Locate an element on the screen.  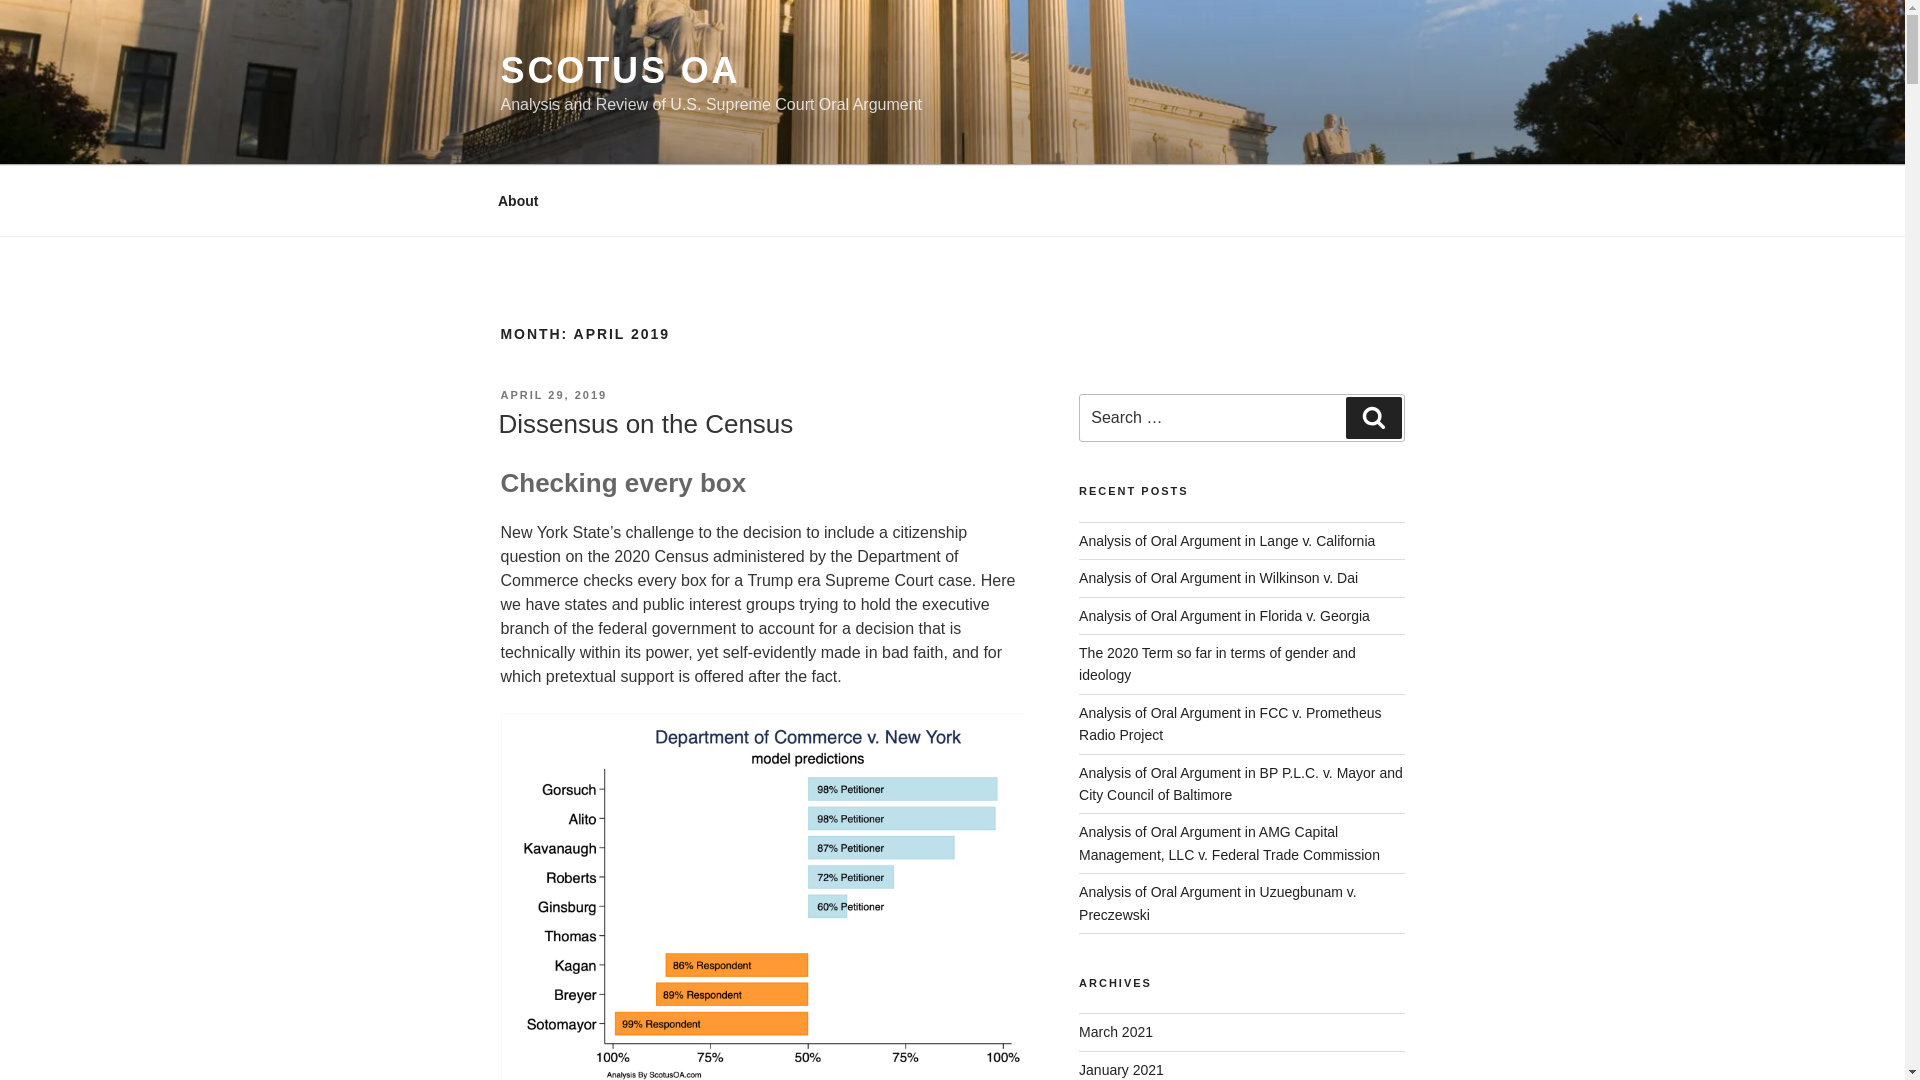
About is located at coordinates (517, 200).